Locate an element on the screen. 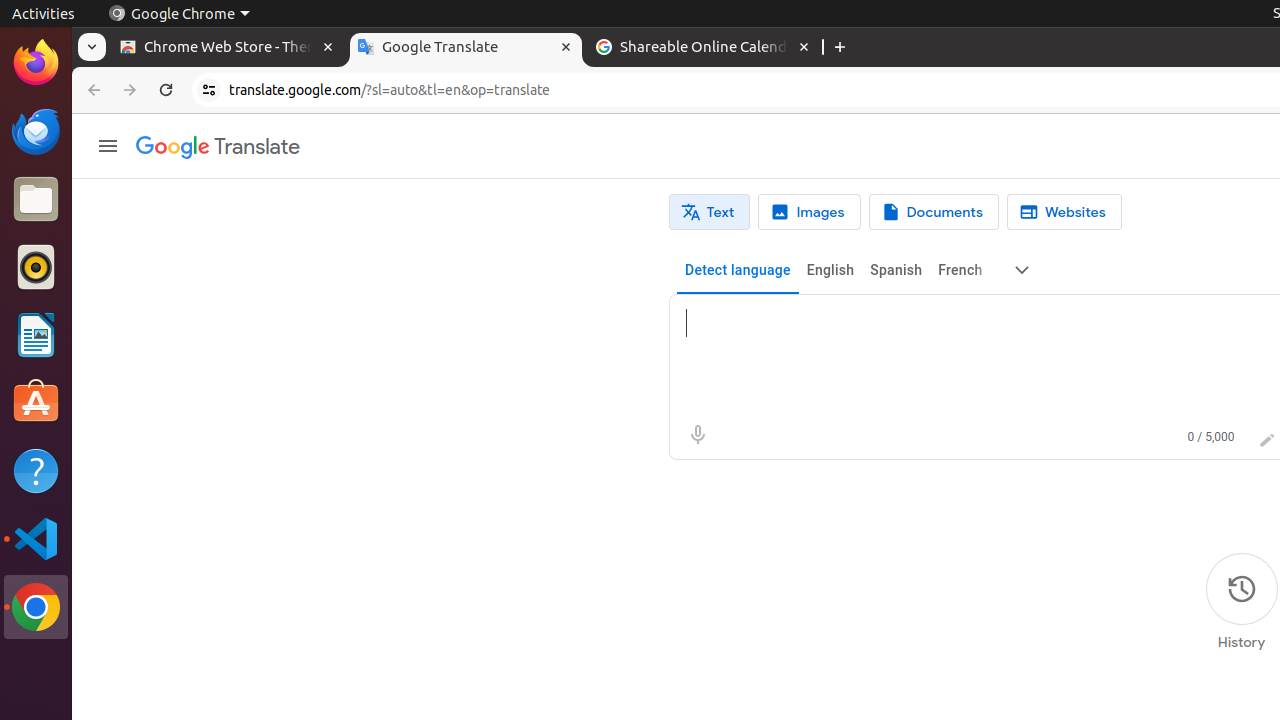 This screenshot has width=1280, height=720. Shareable Online Calendar and Scheduling - Google Calendar - Memory usage - 107 MB is located at coordinates (704, 48).